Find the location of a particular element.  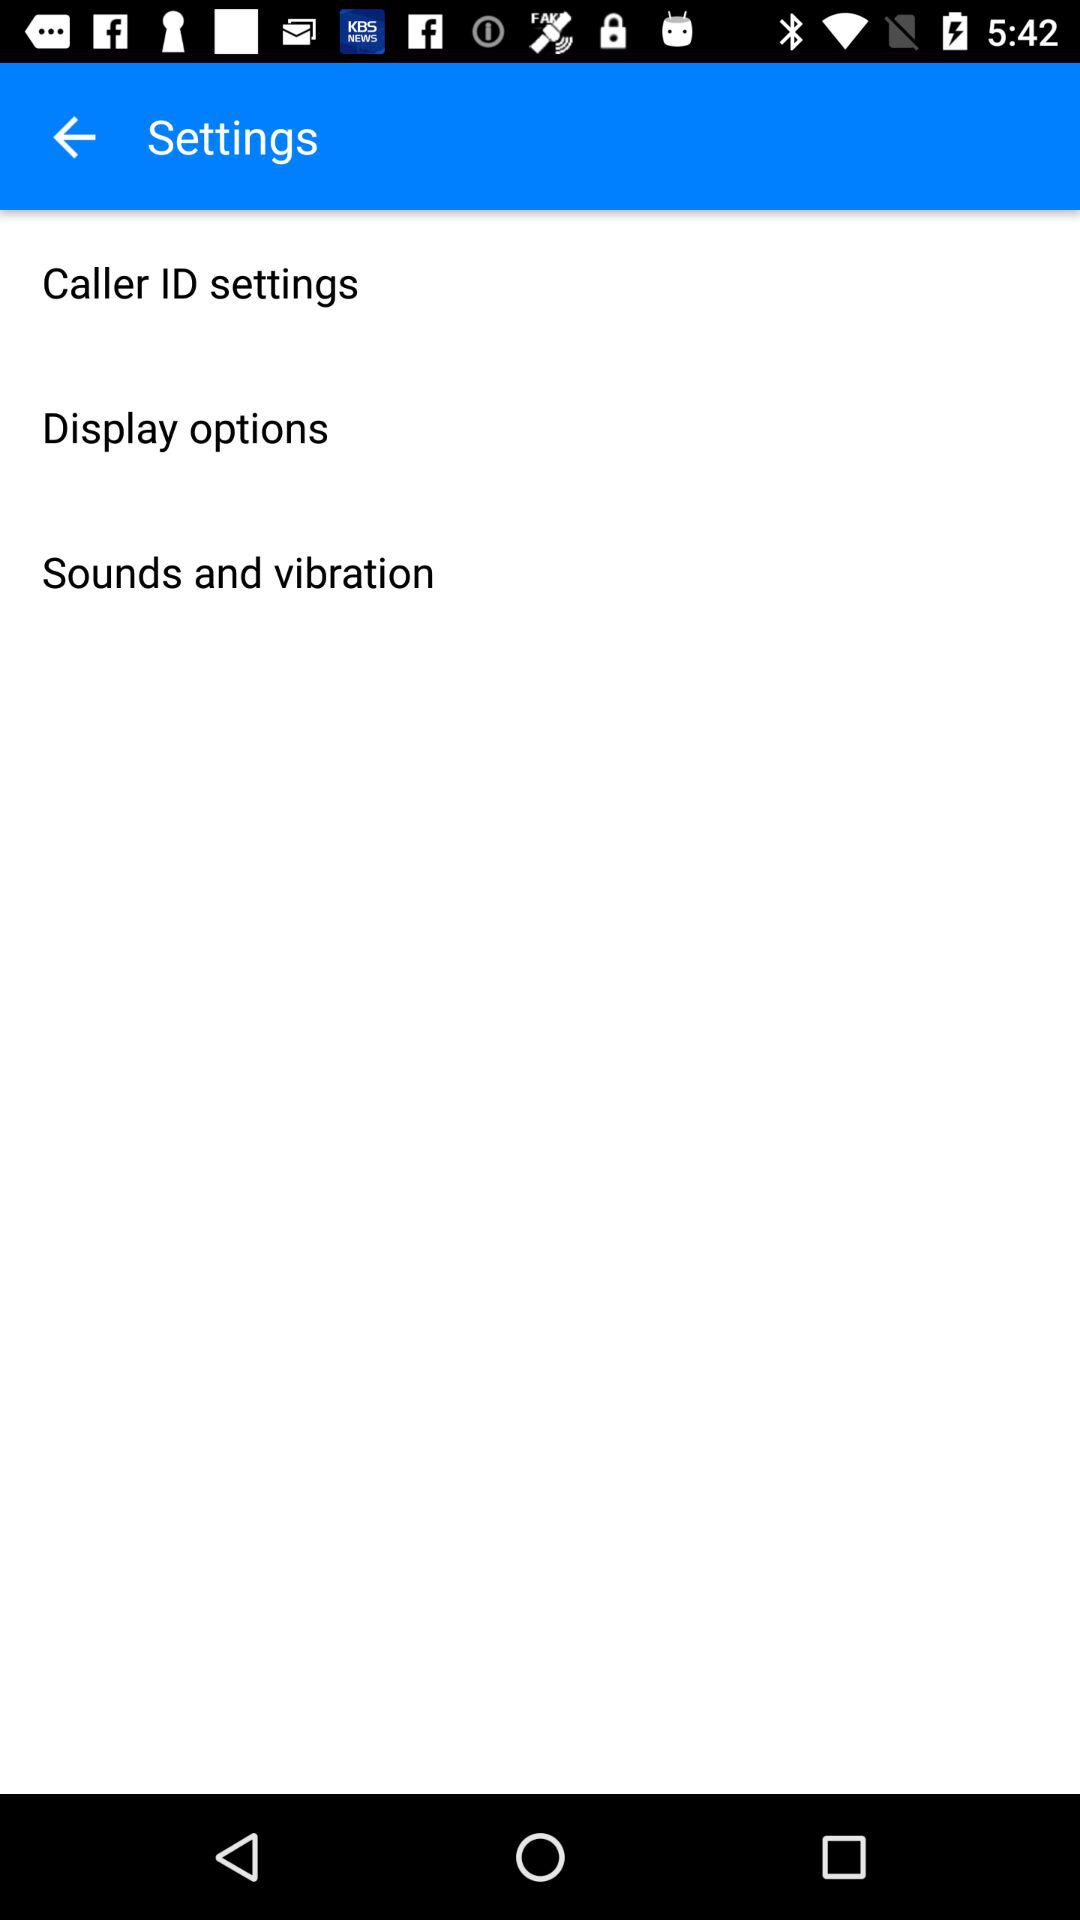

turn off icon above caller id settings is located at coordinates (73, 136).